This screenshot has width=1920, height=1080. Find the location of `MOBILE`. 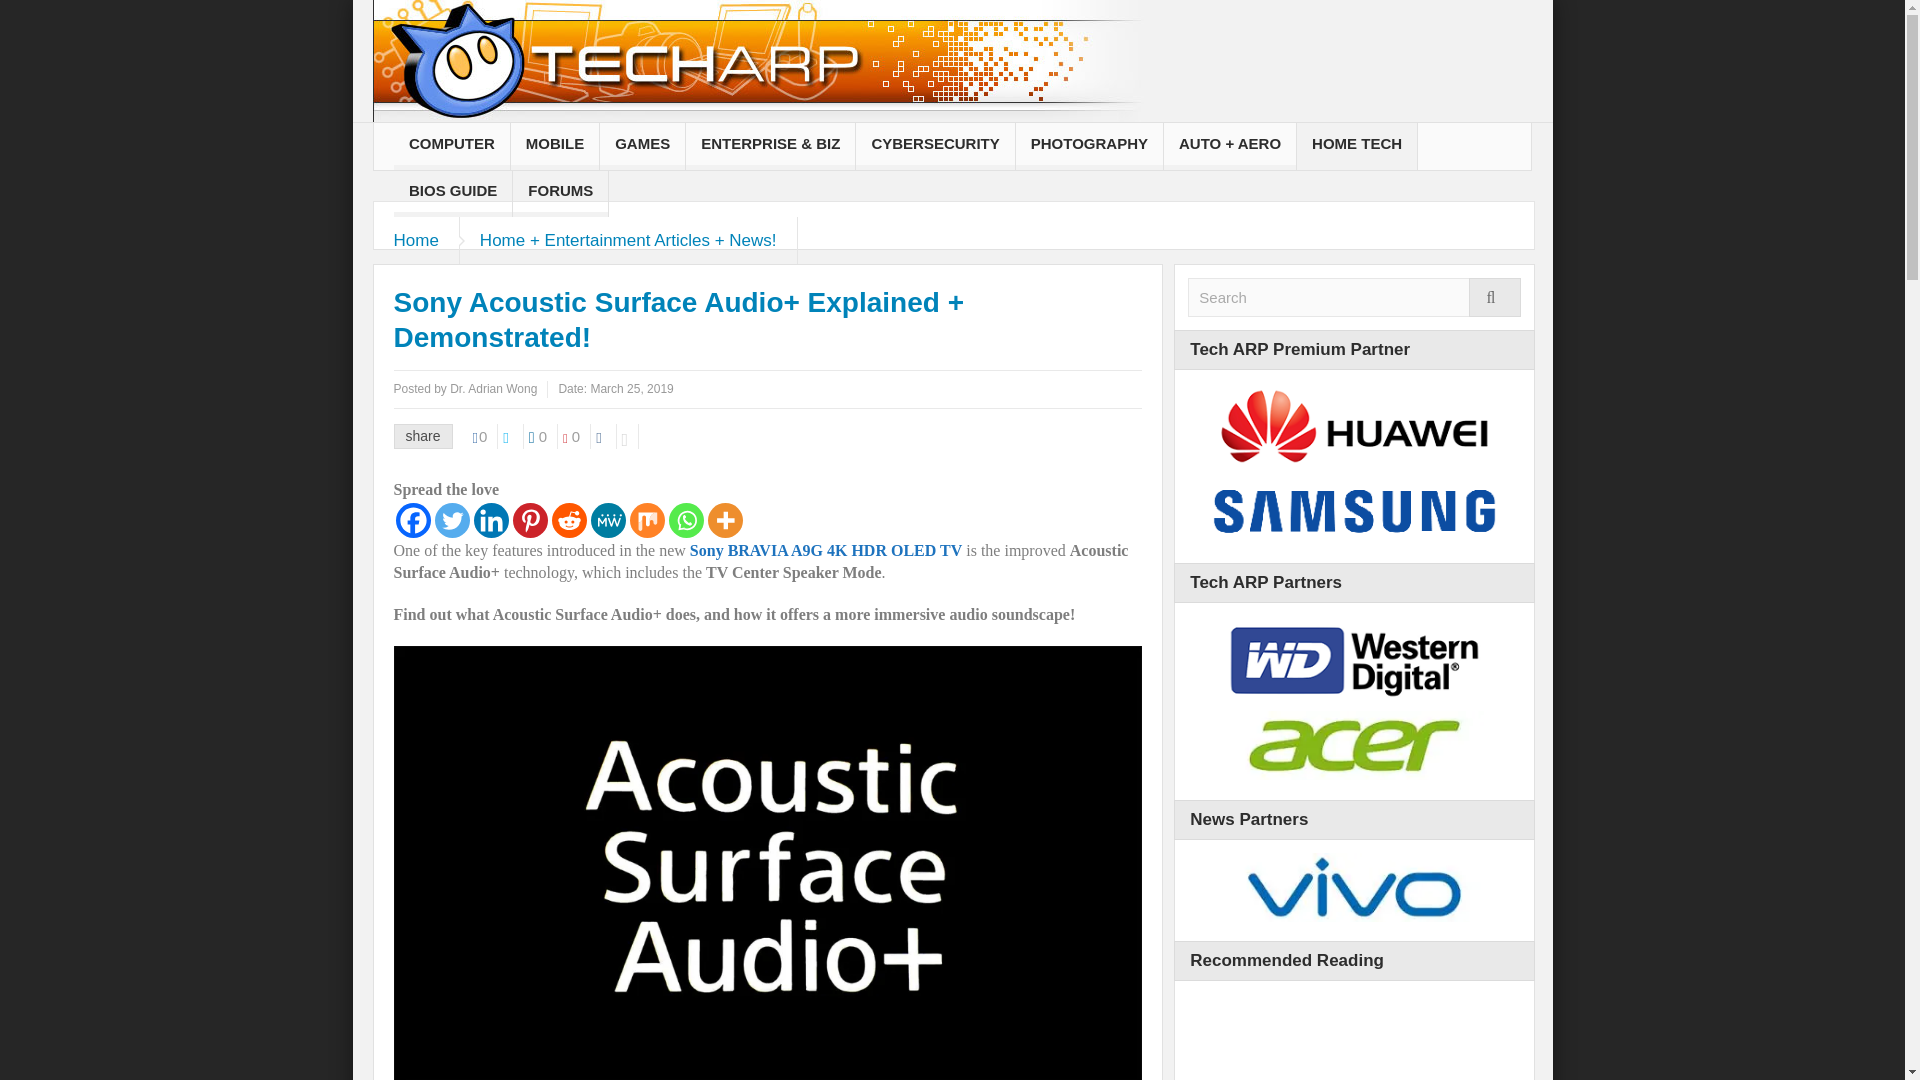

MOBILE is located at coordinates (554, 146).